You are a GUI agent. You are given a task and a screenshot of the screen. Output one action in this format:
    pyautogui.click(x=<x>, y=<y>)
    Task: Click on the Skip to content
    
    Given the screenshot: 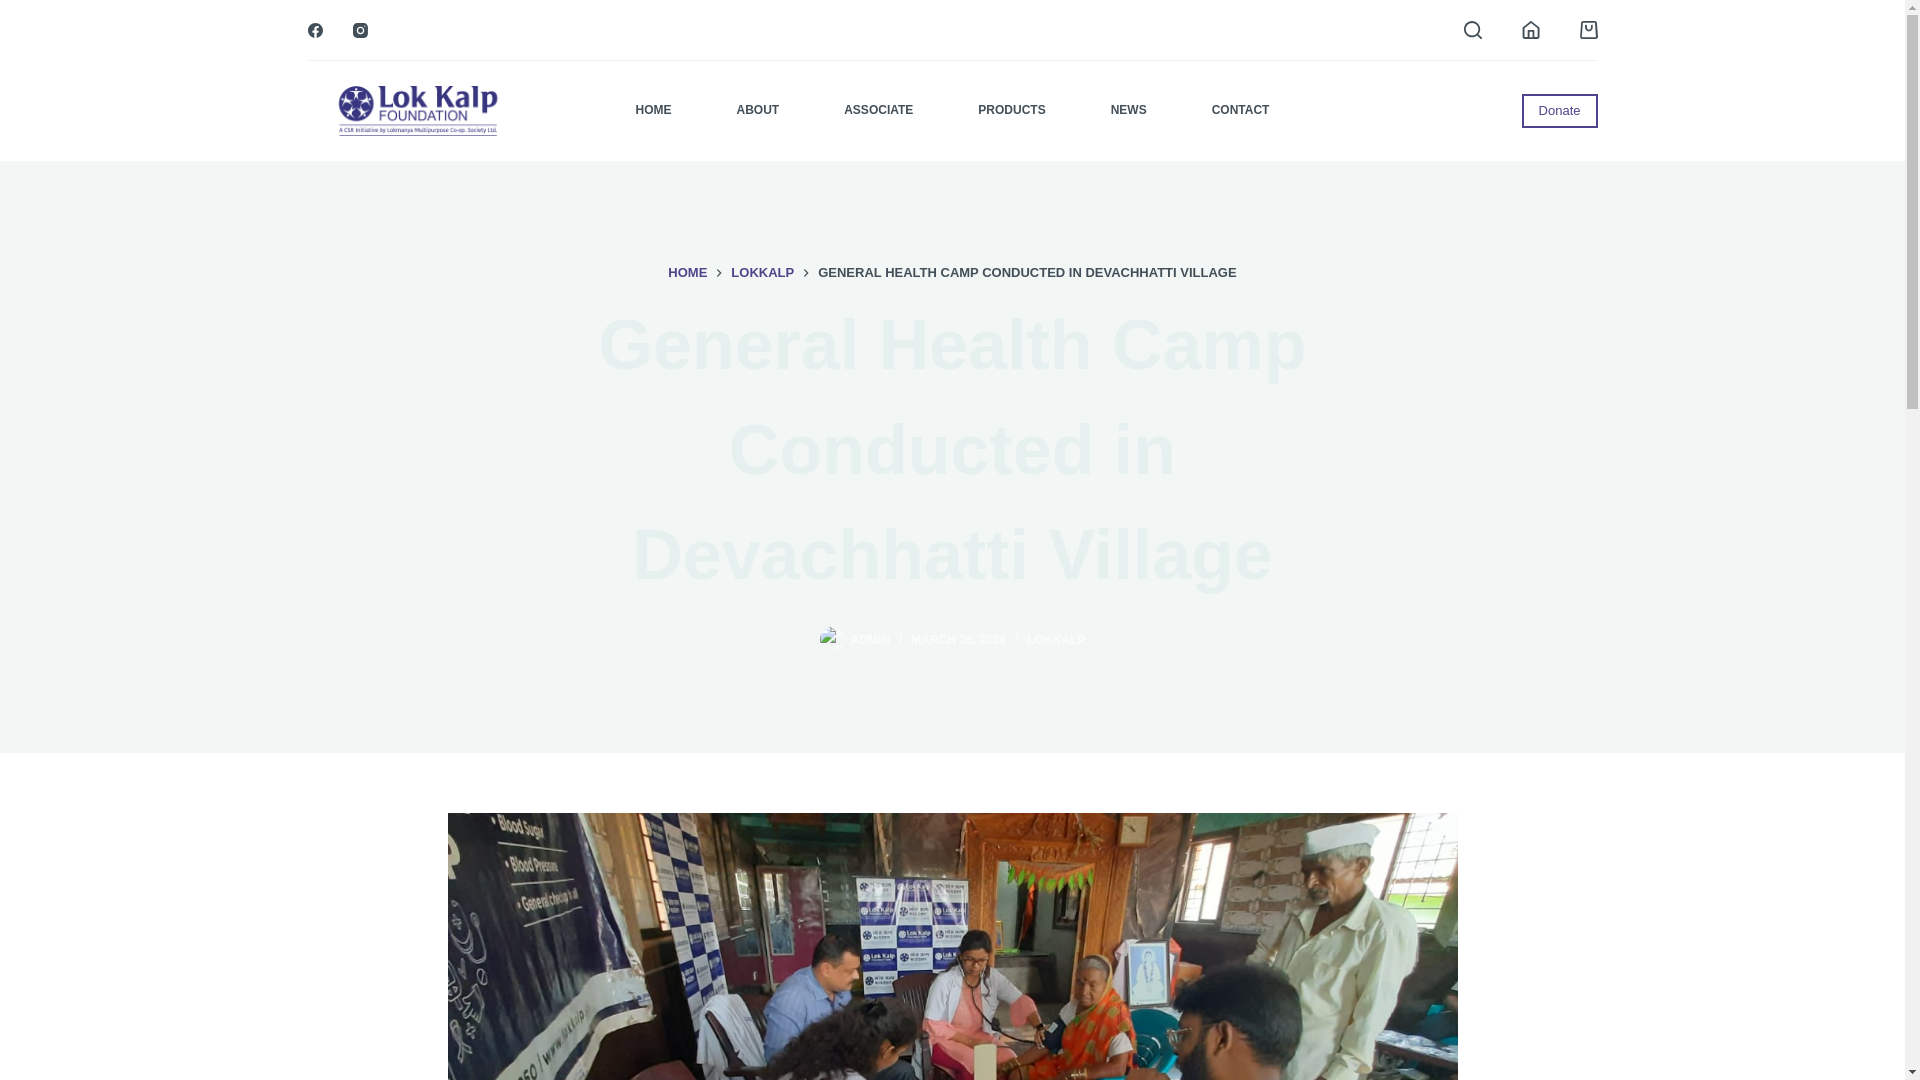 What is the action you would take?
    pyautogui.click(x=20, y=10)
    